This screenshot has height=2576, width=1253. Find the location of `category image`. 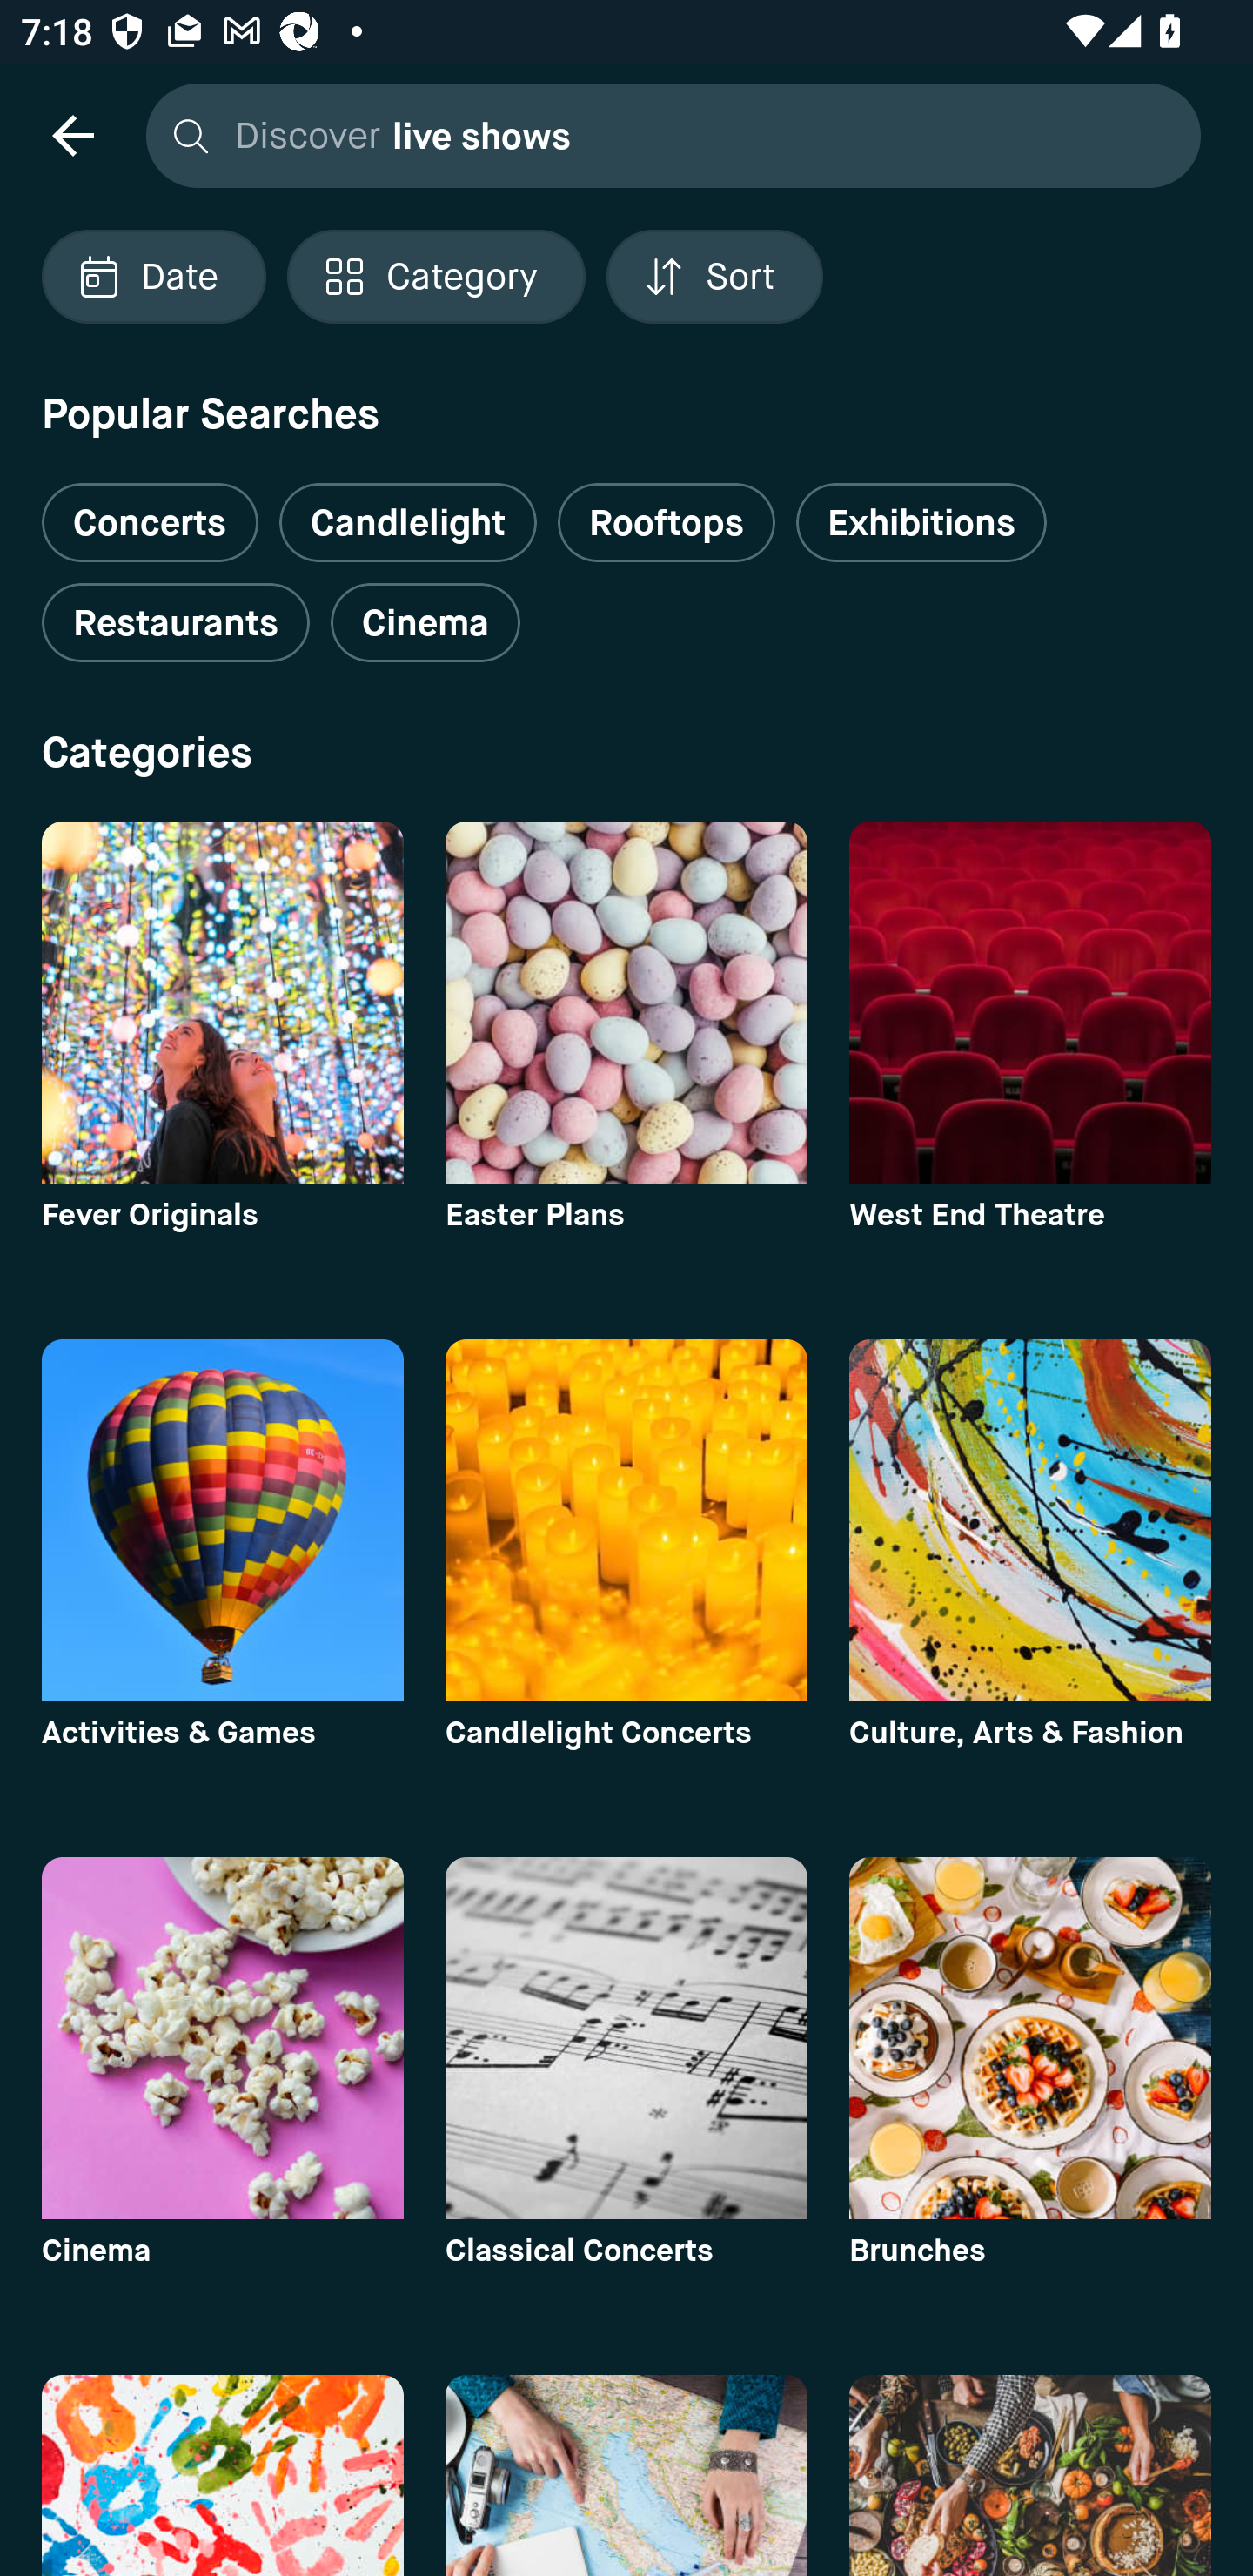

category image is located at coordinates (626, 1002).